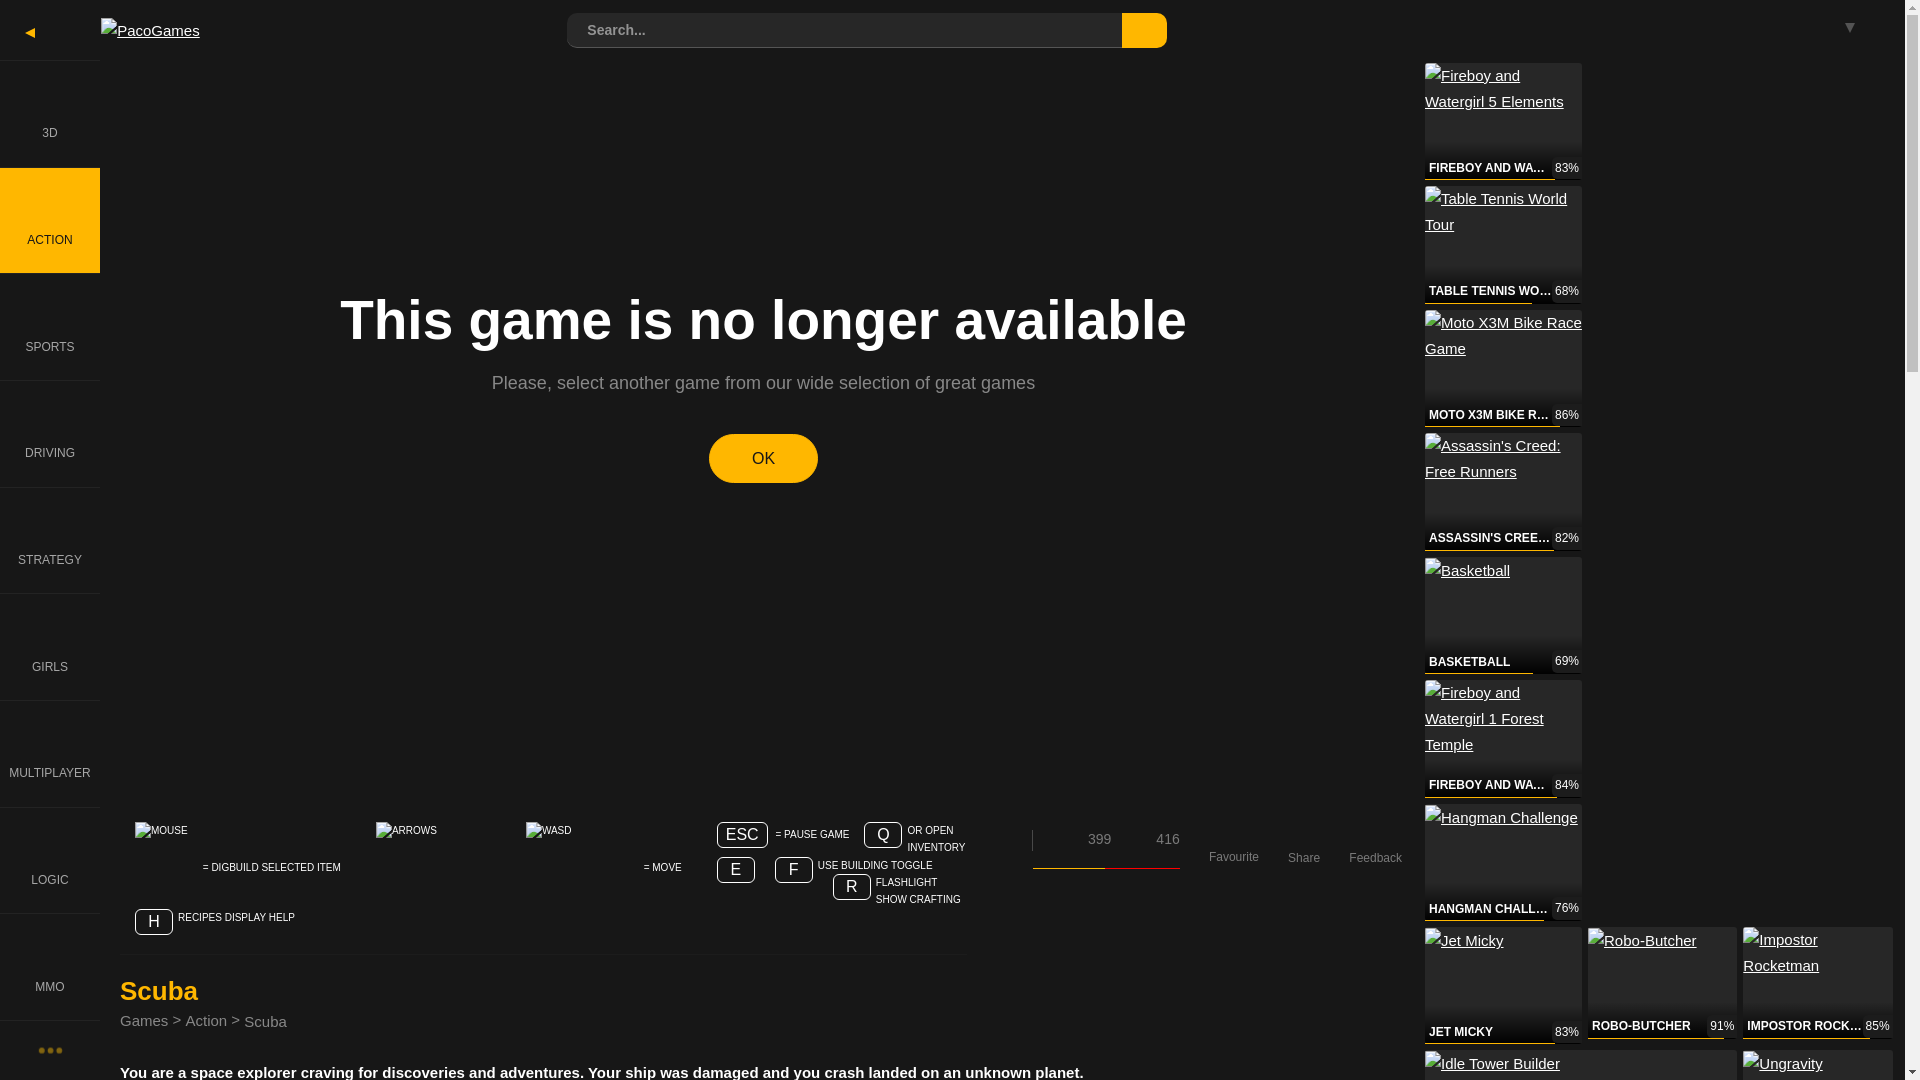 Image resolution: width=1920 pixels, height=1080 pixels. I want to click on ACTION, so click(50, 220).